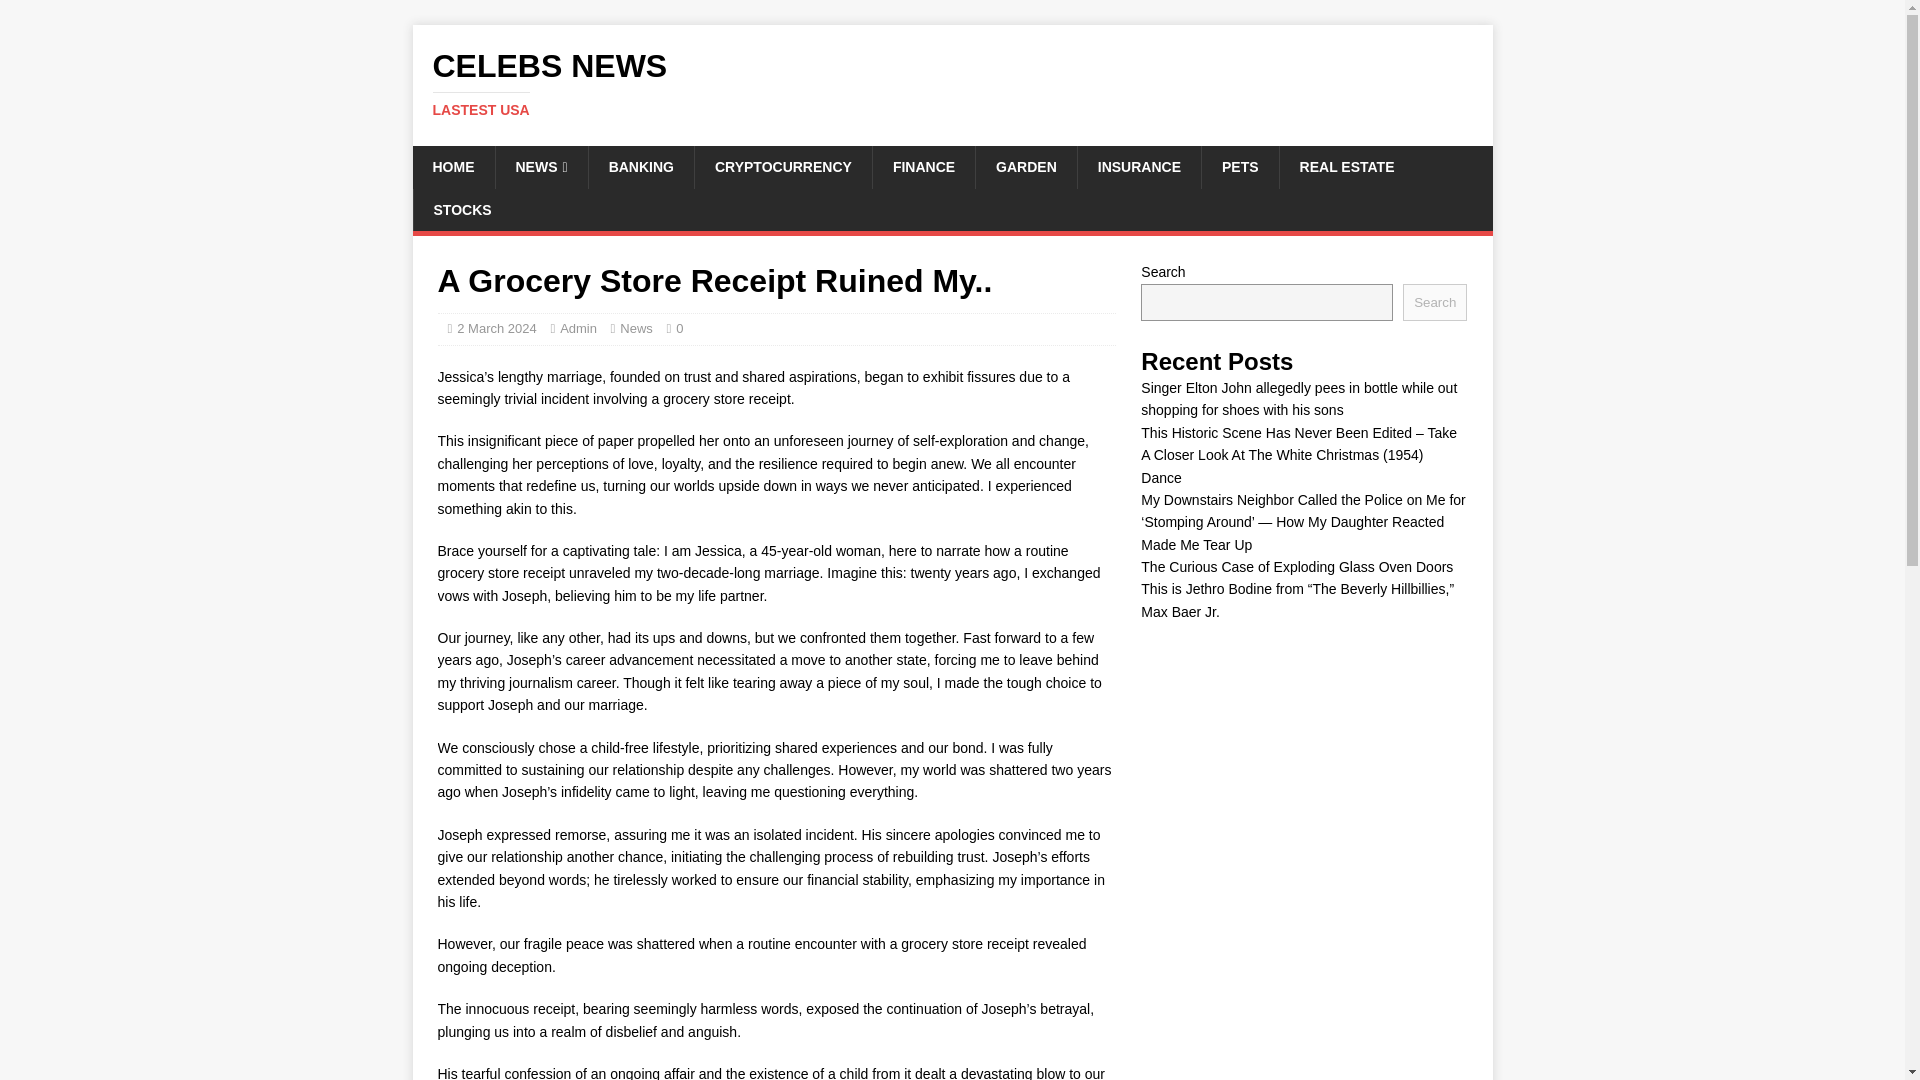 Image resolution: width=1920 pixels, height=1080 pixels. I want to click on BANKING, so click(1240, 166).